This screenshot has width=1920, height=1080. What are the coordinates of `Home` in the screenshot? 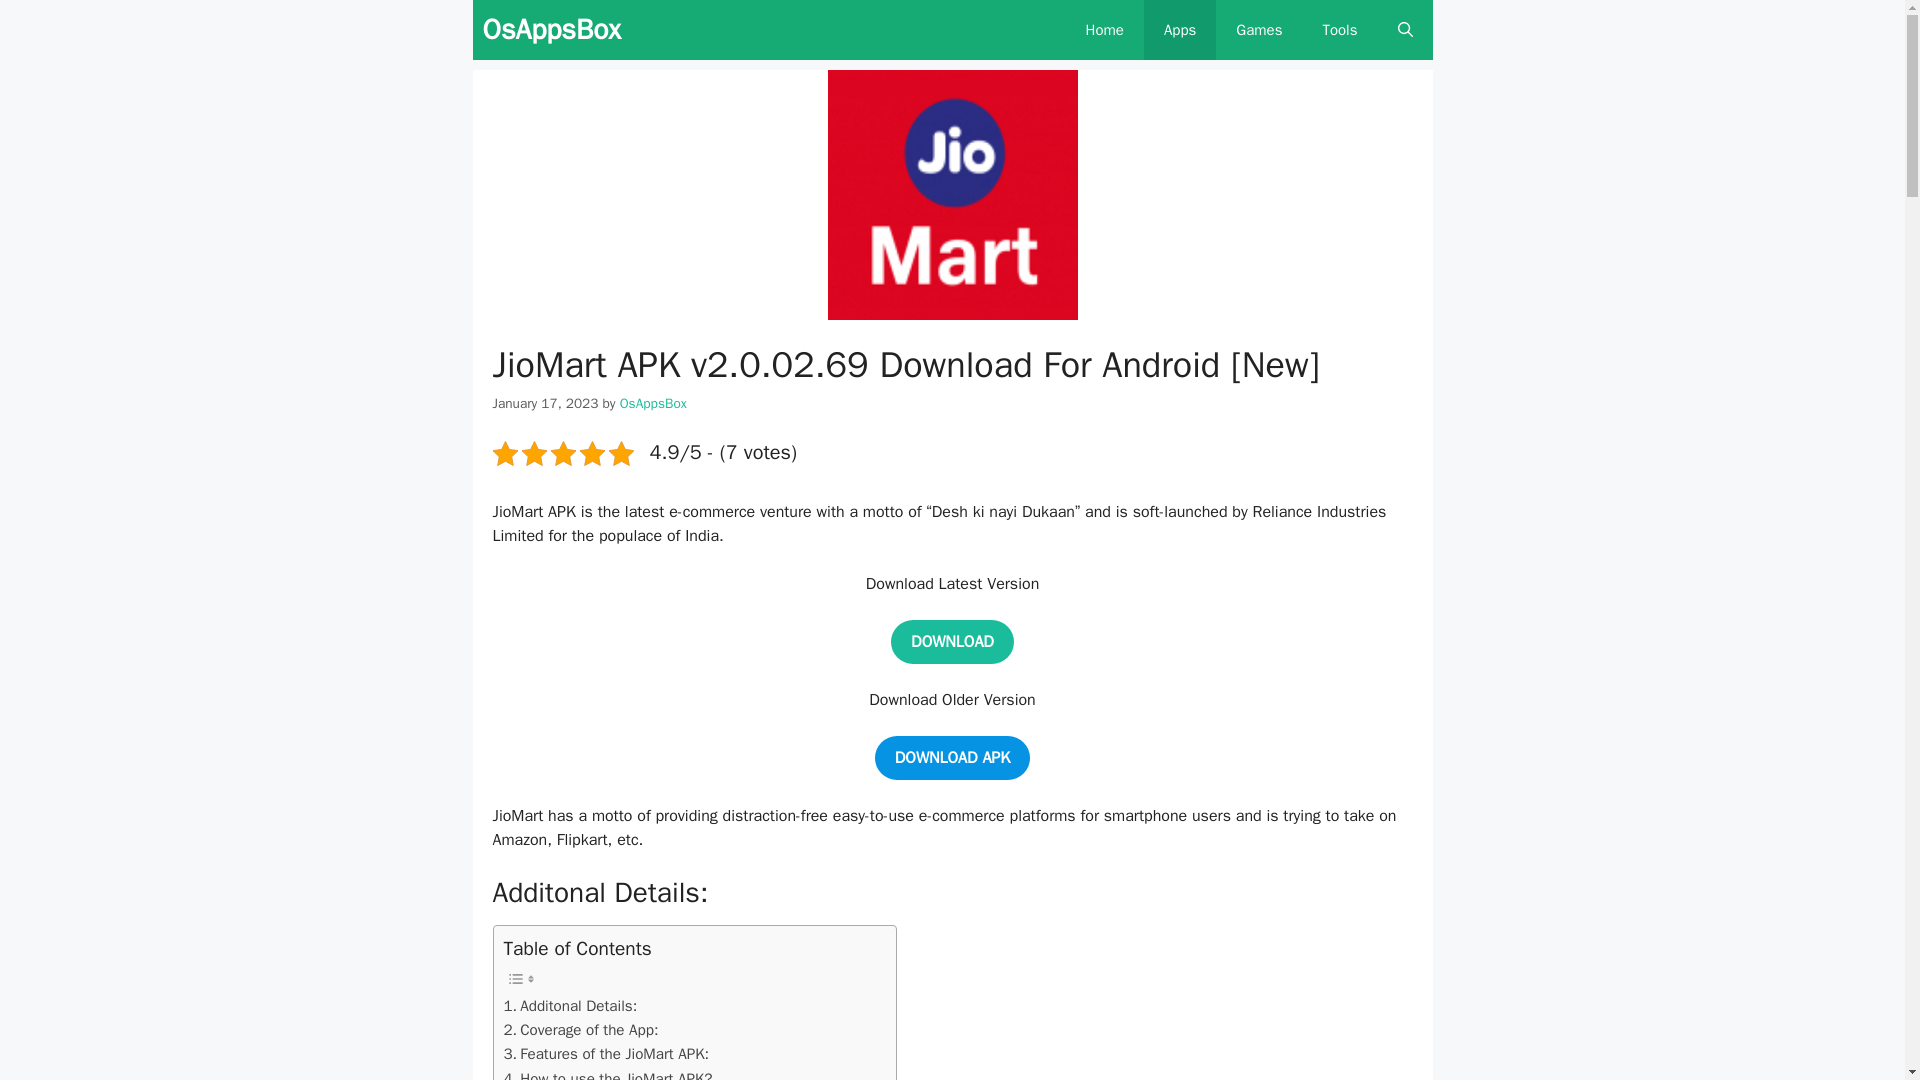 It's located at (1104, 30).